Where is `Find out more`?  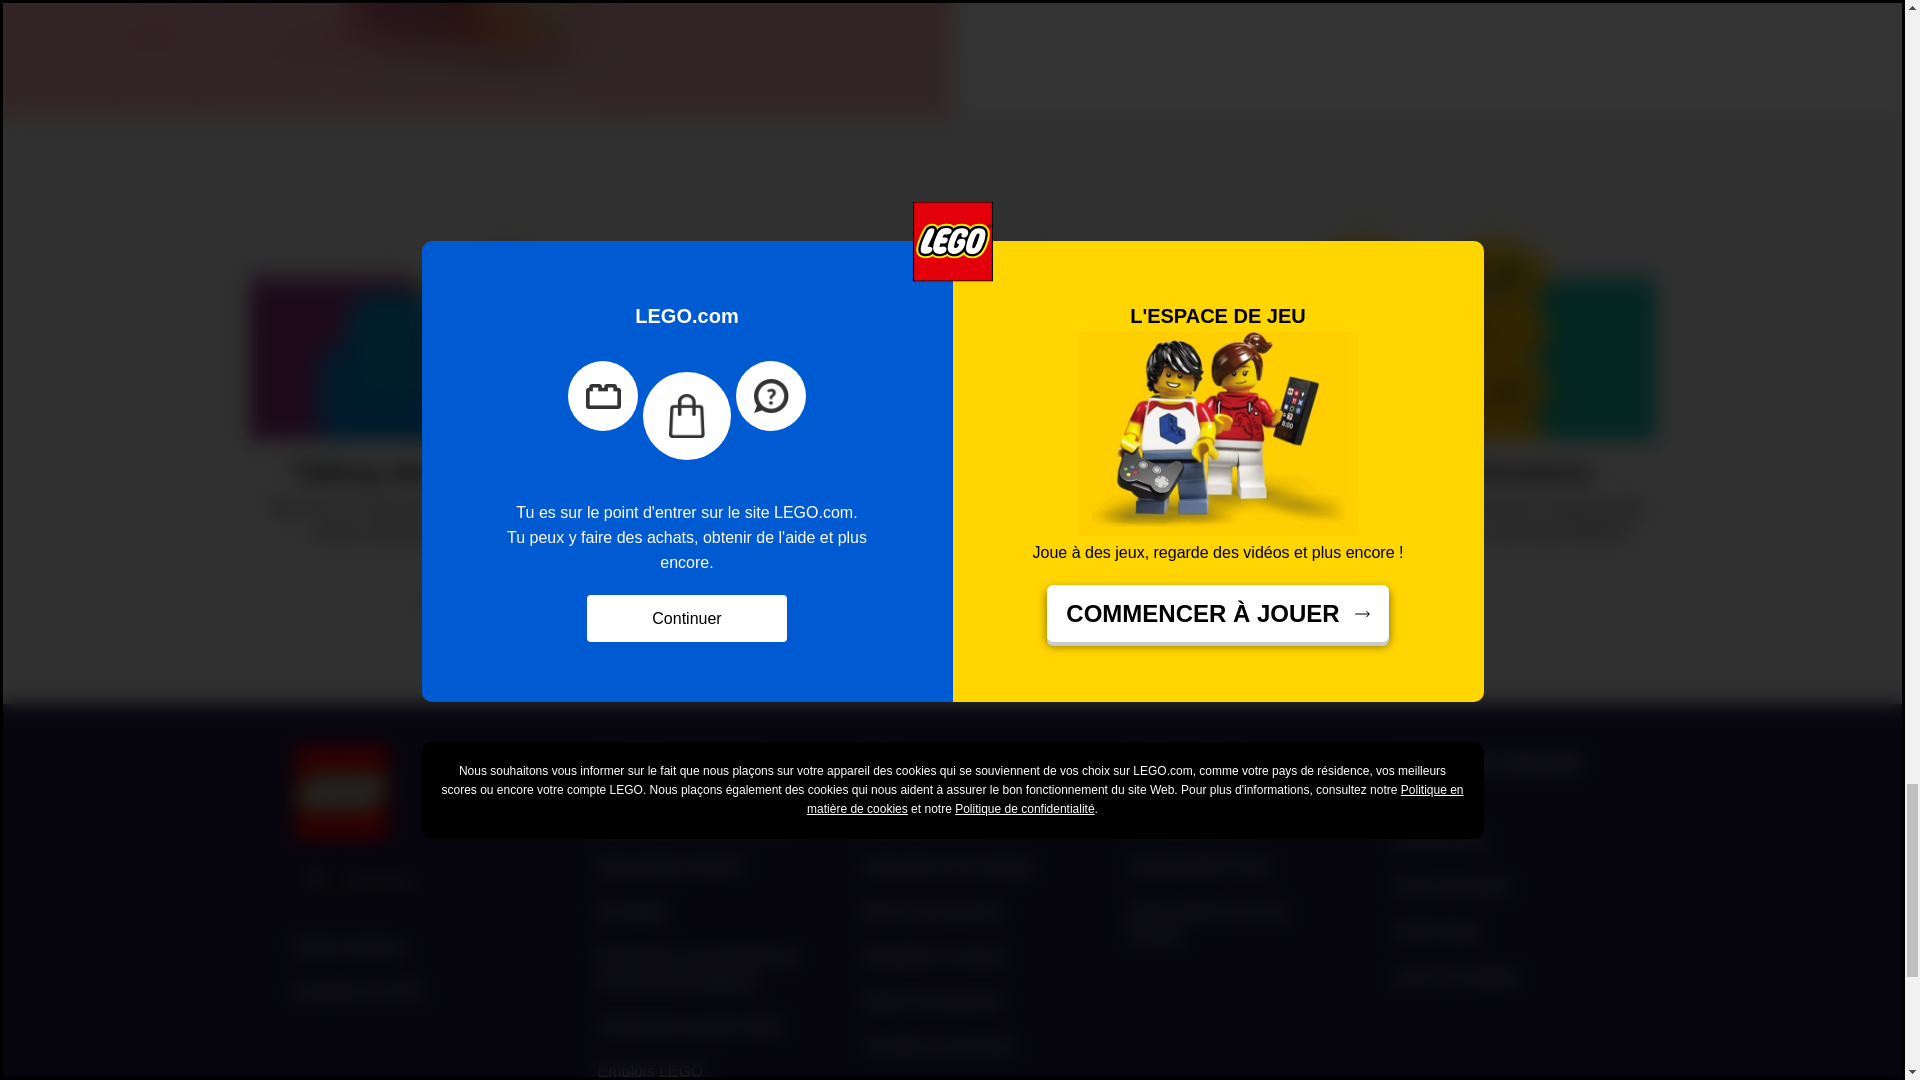 Find out more is located at coordinates (478, 403).